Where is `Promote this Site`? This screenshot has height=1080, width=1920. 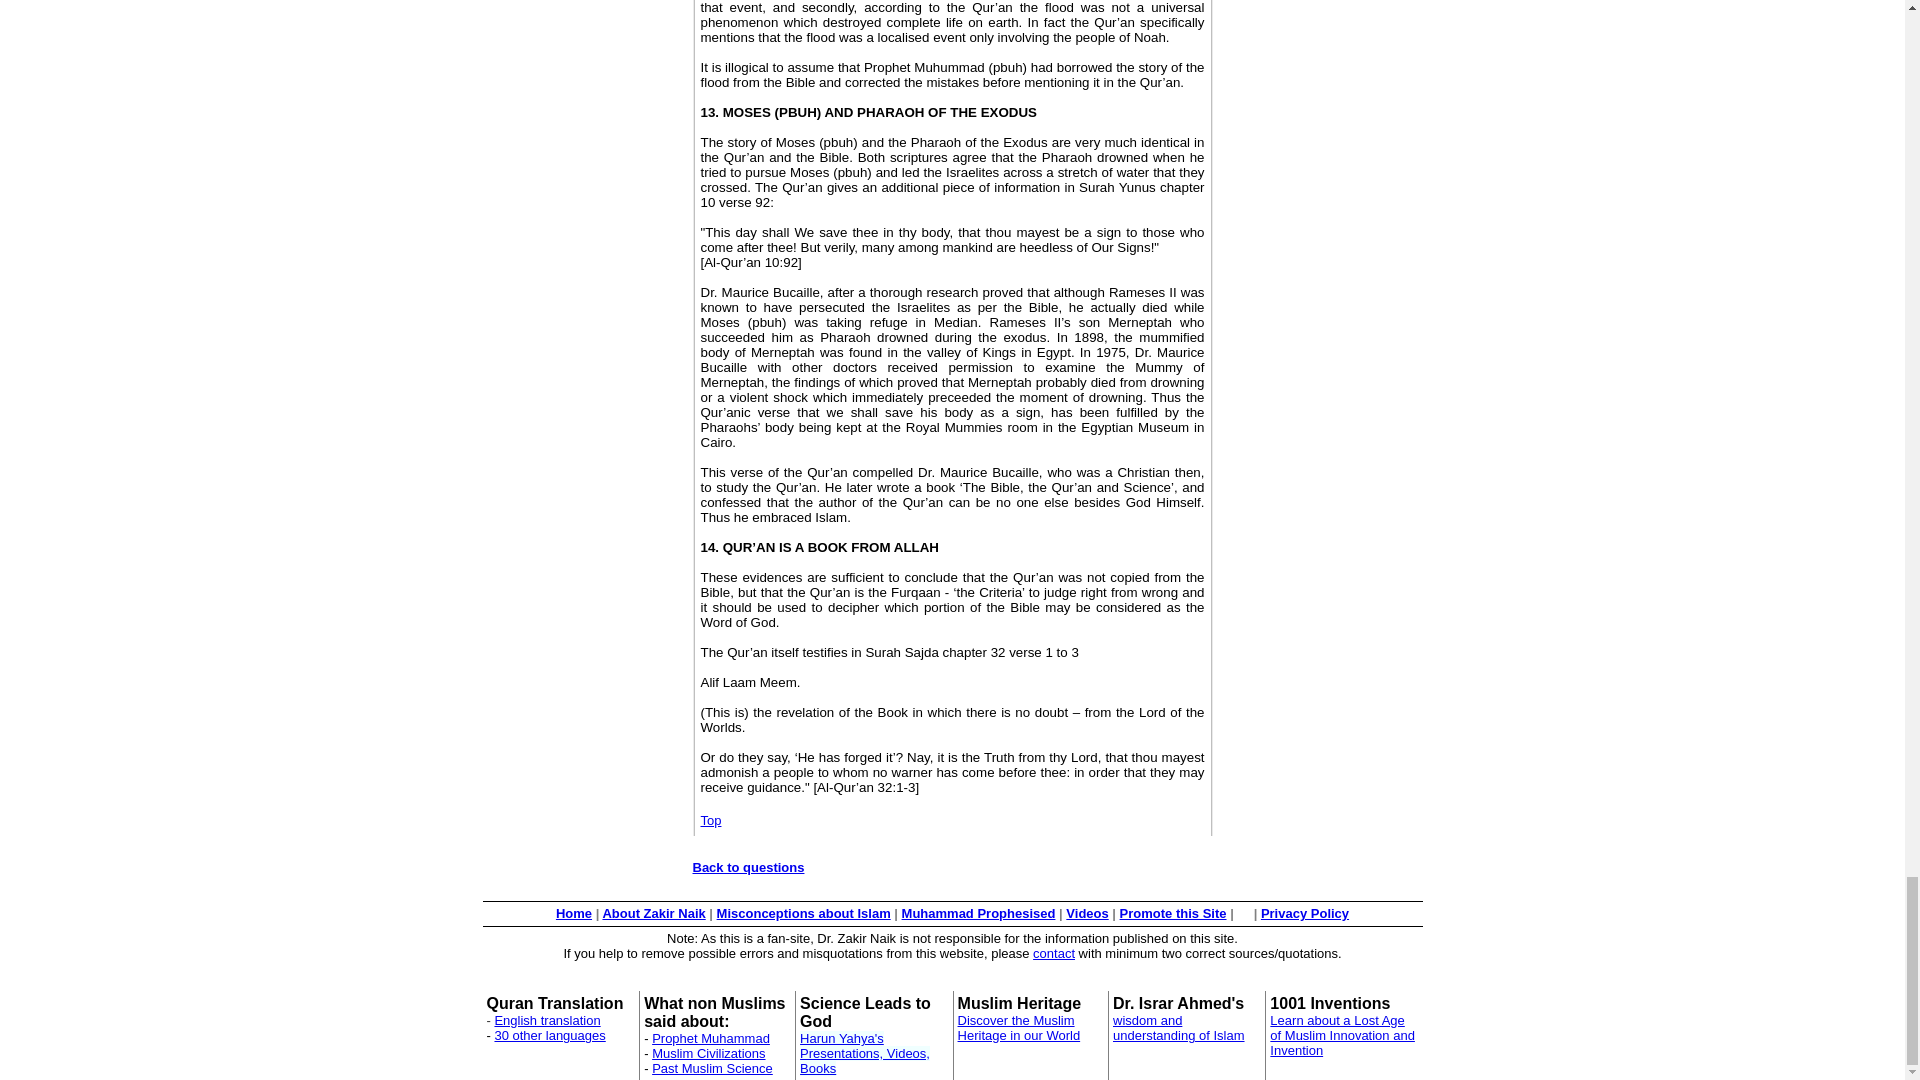
Promote this Site is located at coordinates (1172, 914).